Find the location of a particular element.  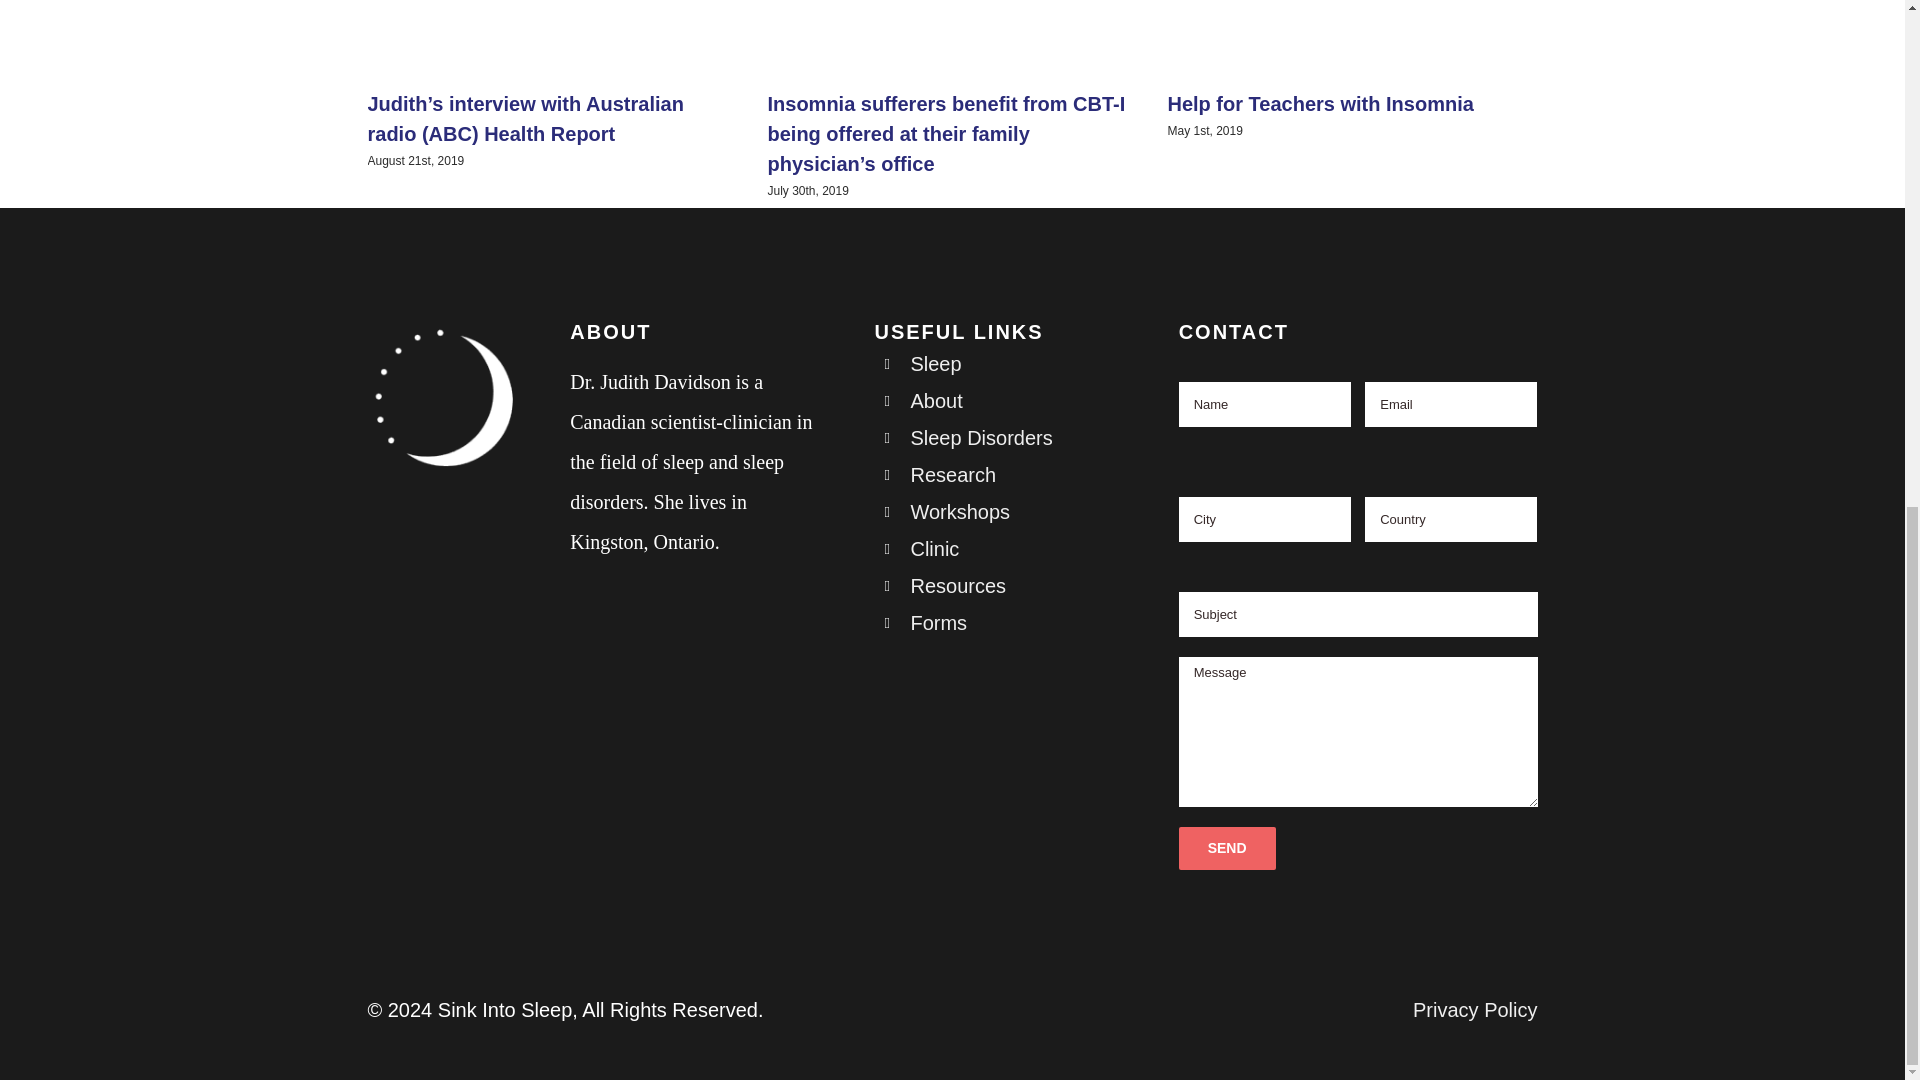

Sleep Disorders is located at coordinates (981, 438).